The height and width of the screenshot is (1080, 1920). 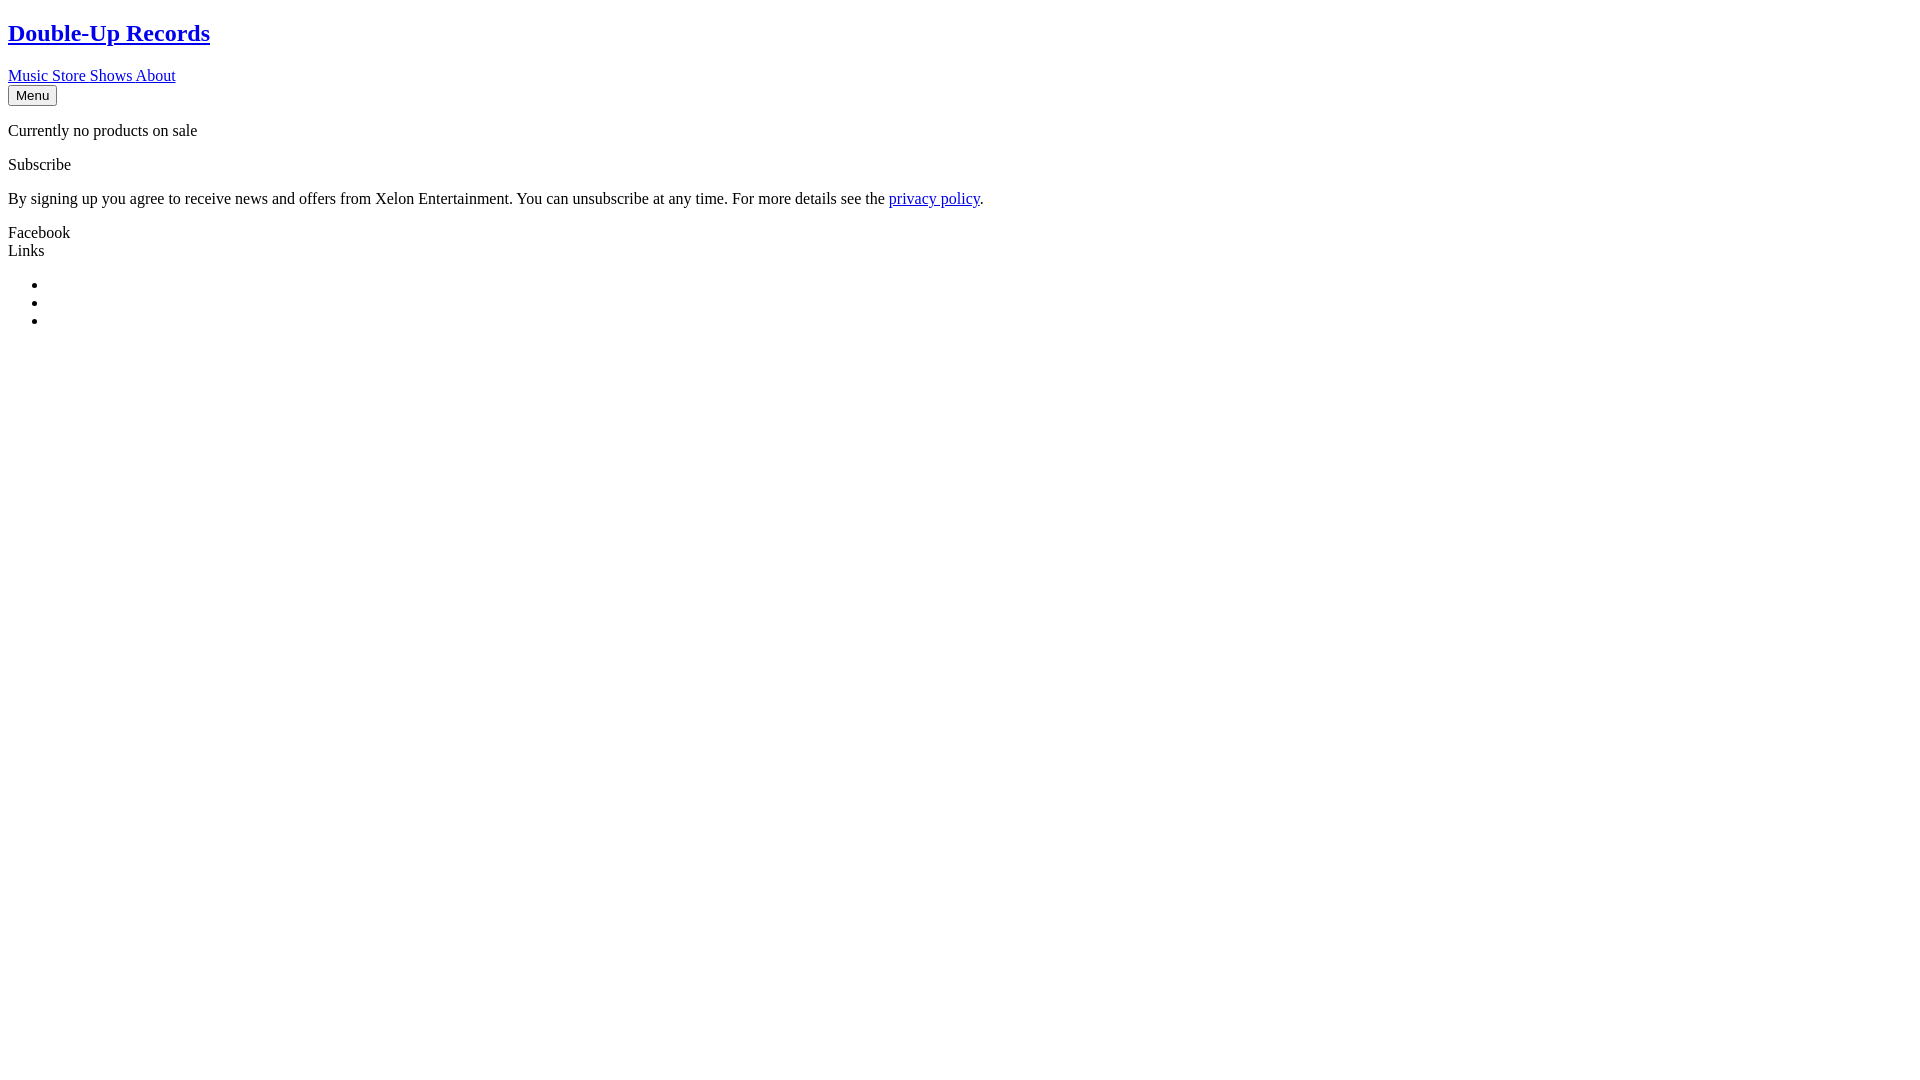 I want to click on About, so click(x=156, y=76).